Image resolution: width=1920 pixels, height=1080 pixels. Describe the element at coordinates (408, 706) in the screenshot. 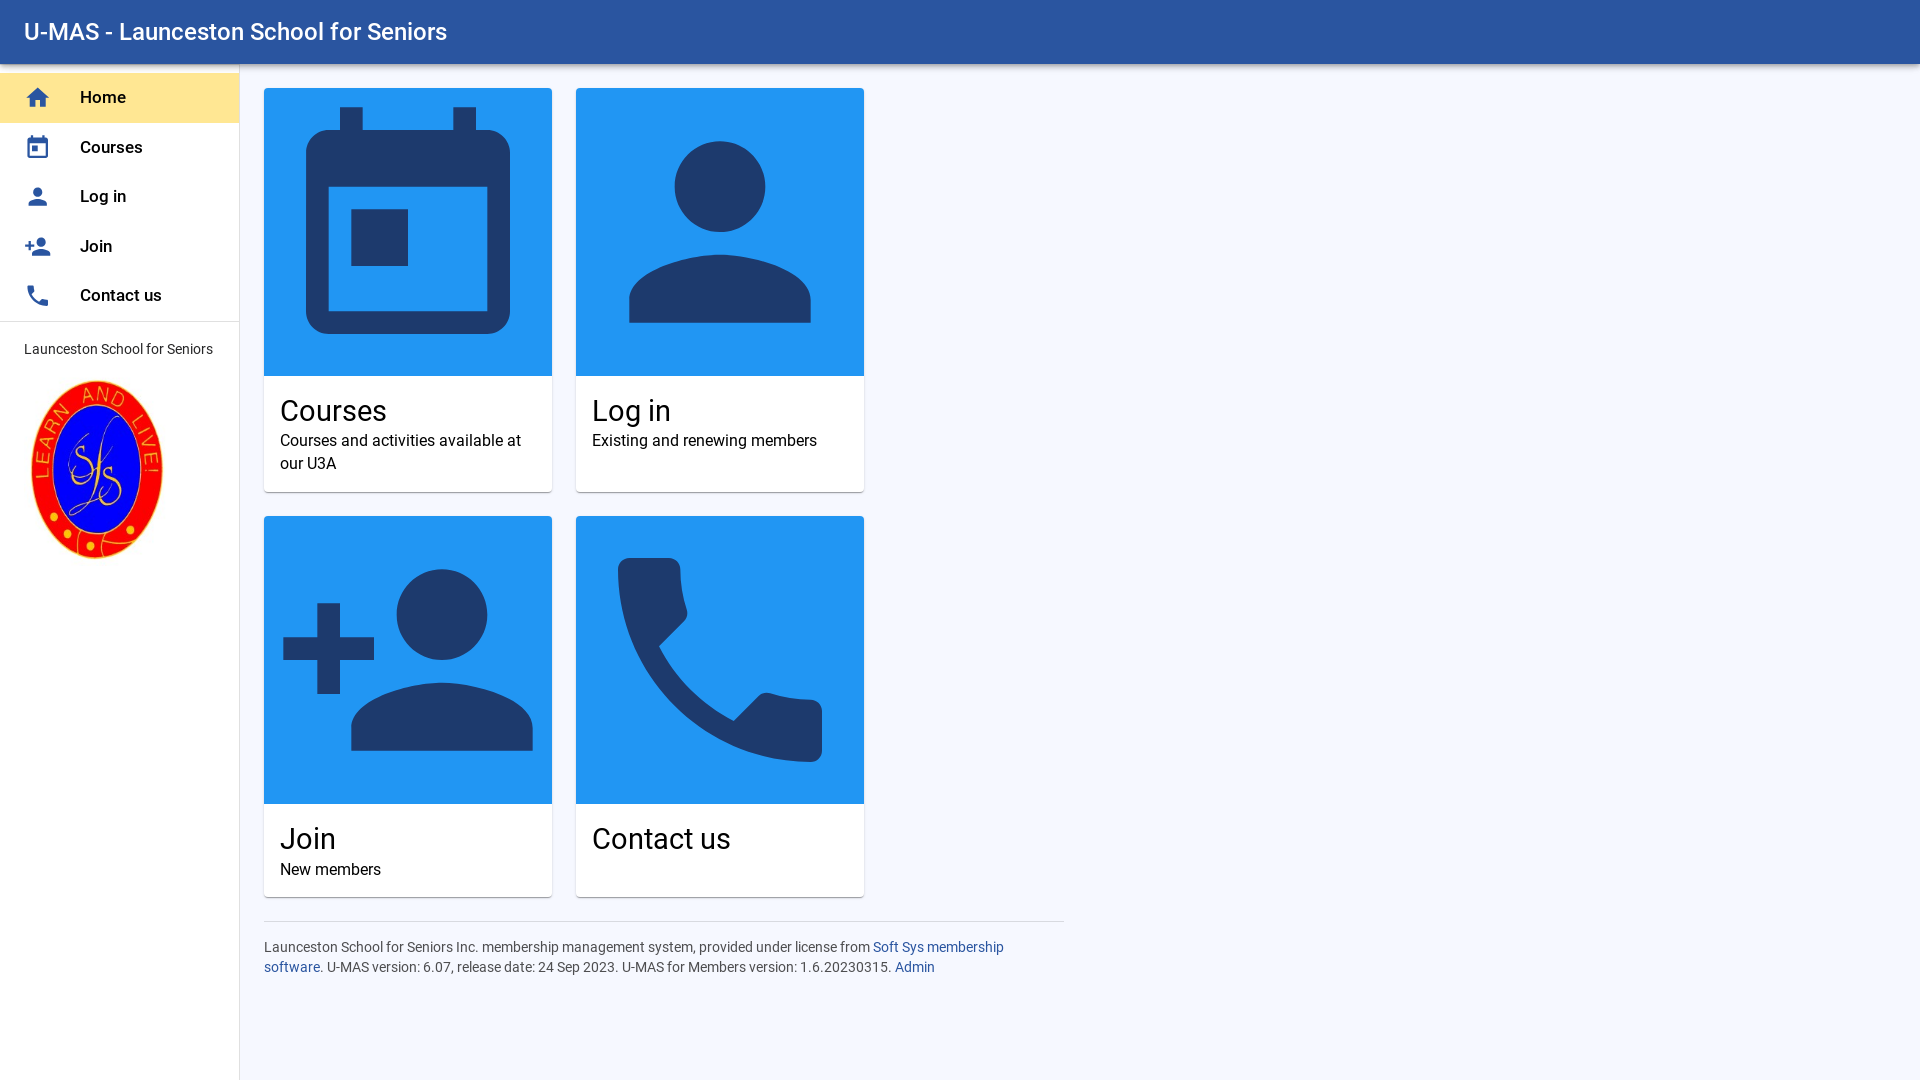

I see `Join
New members` at that location.